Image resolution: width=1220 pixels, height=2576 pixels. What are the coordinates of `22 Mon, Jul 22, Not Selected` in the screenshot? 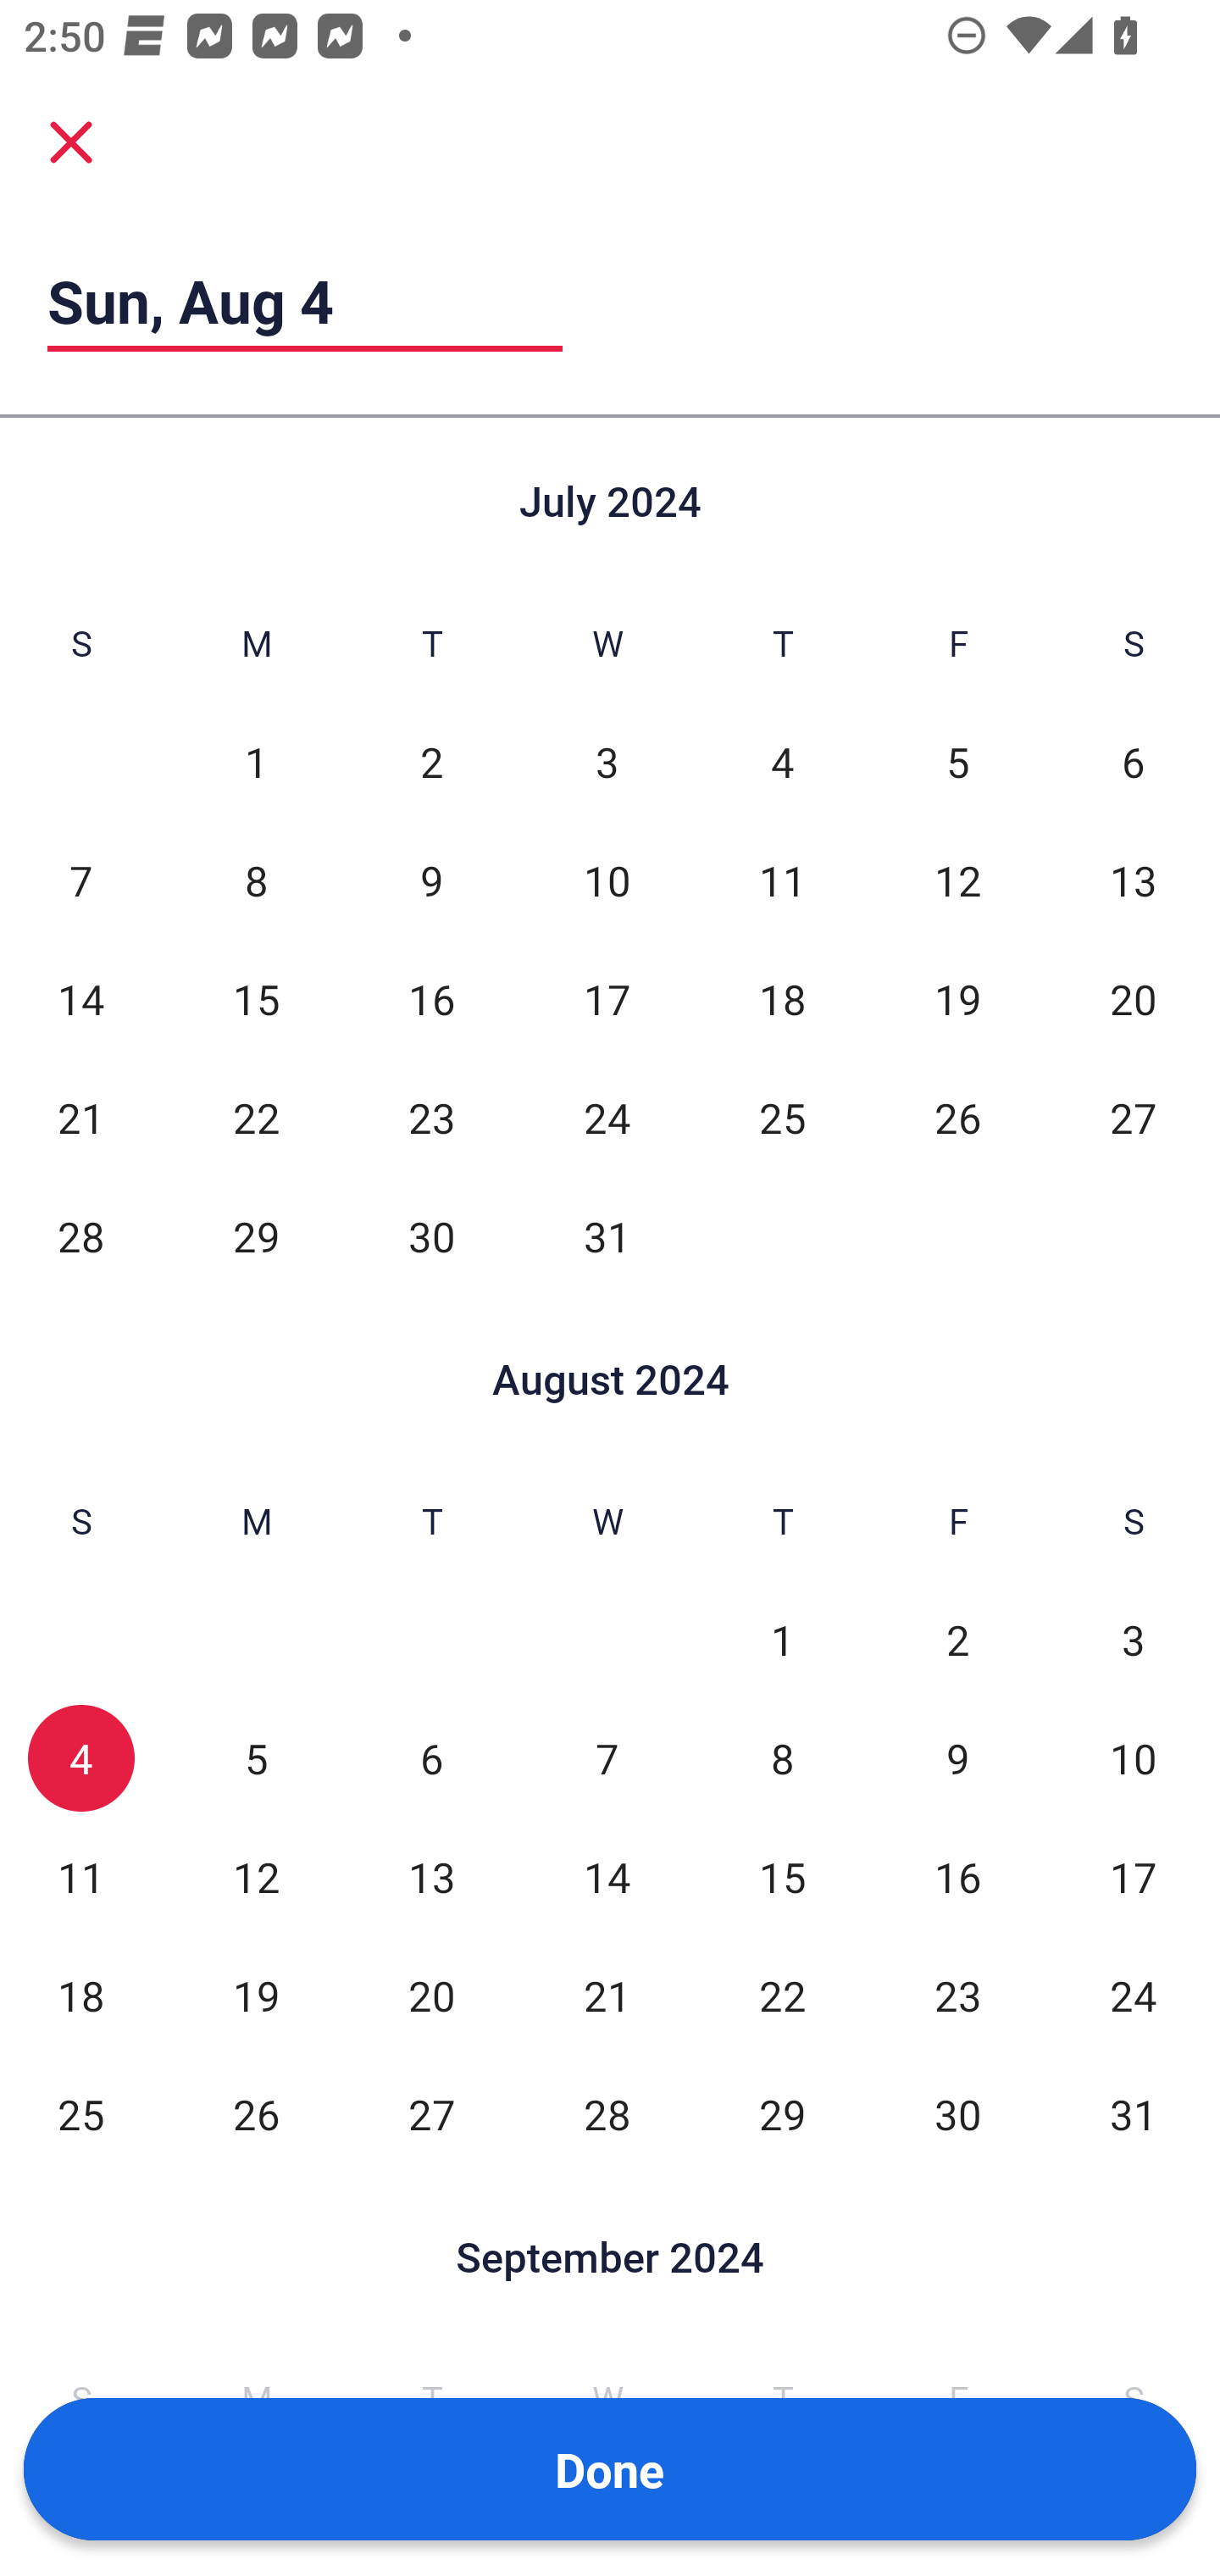 It's located at (256, 1118).